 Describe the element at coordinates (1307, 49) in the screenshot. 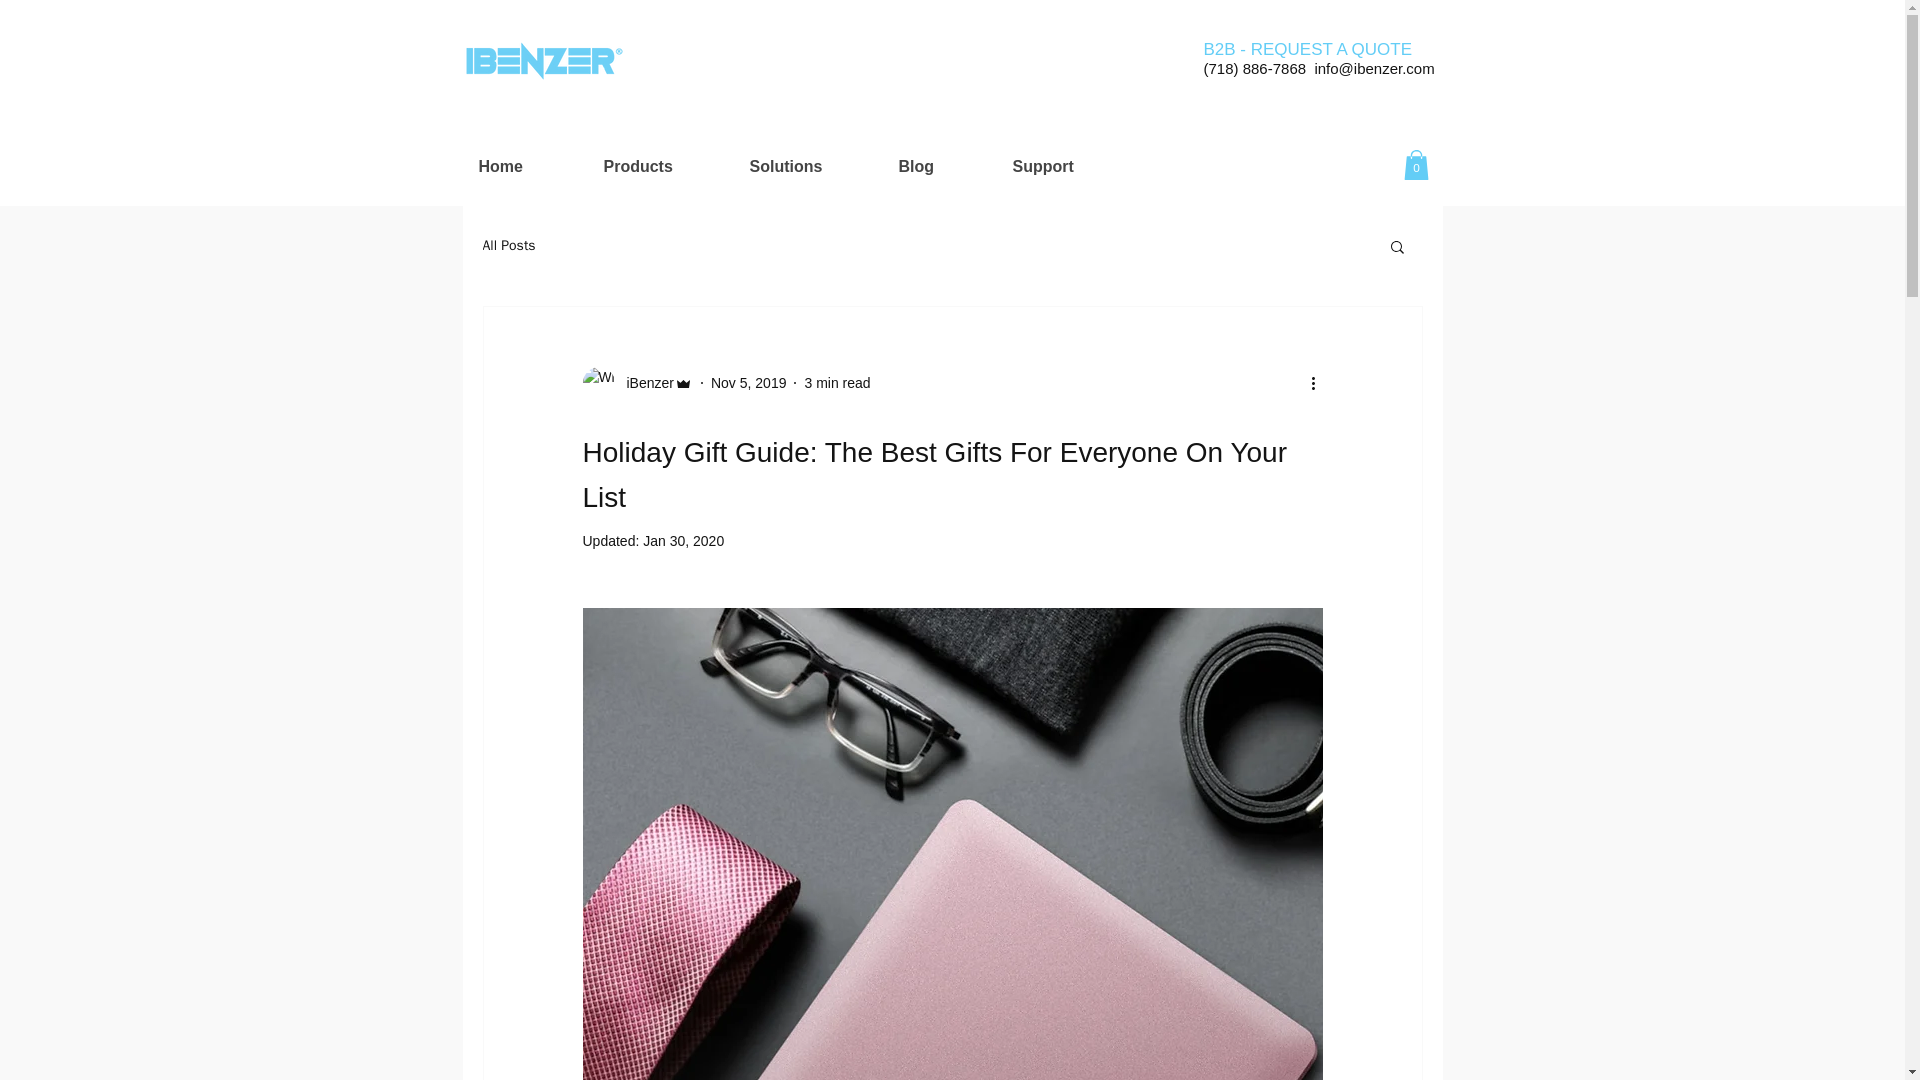

I see `B2B - REQUEST A QUOTE` at that location.